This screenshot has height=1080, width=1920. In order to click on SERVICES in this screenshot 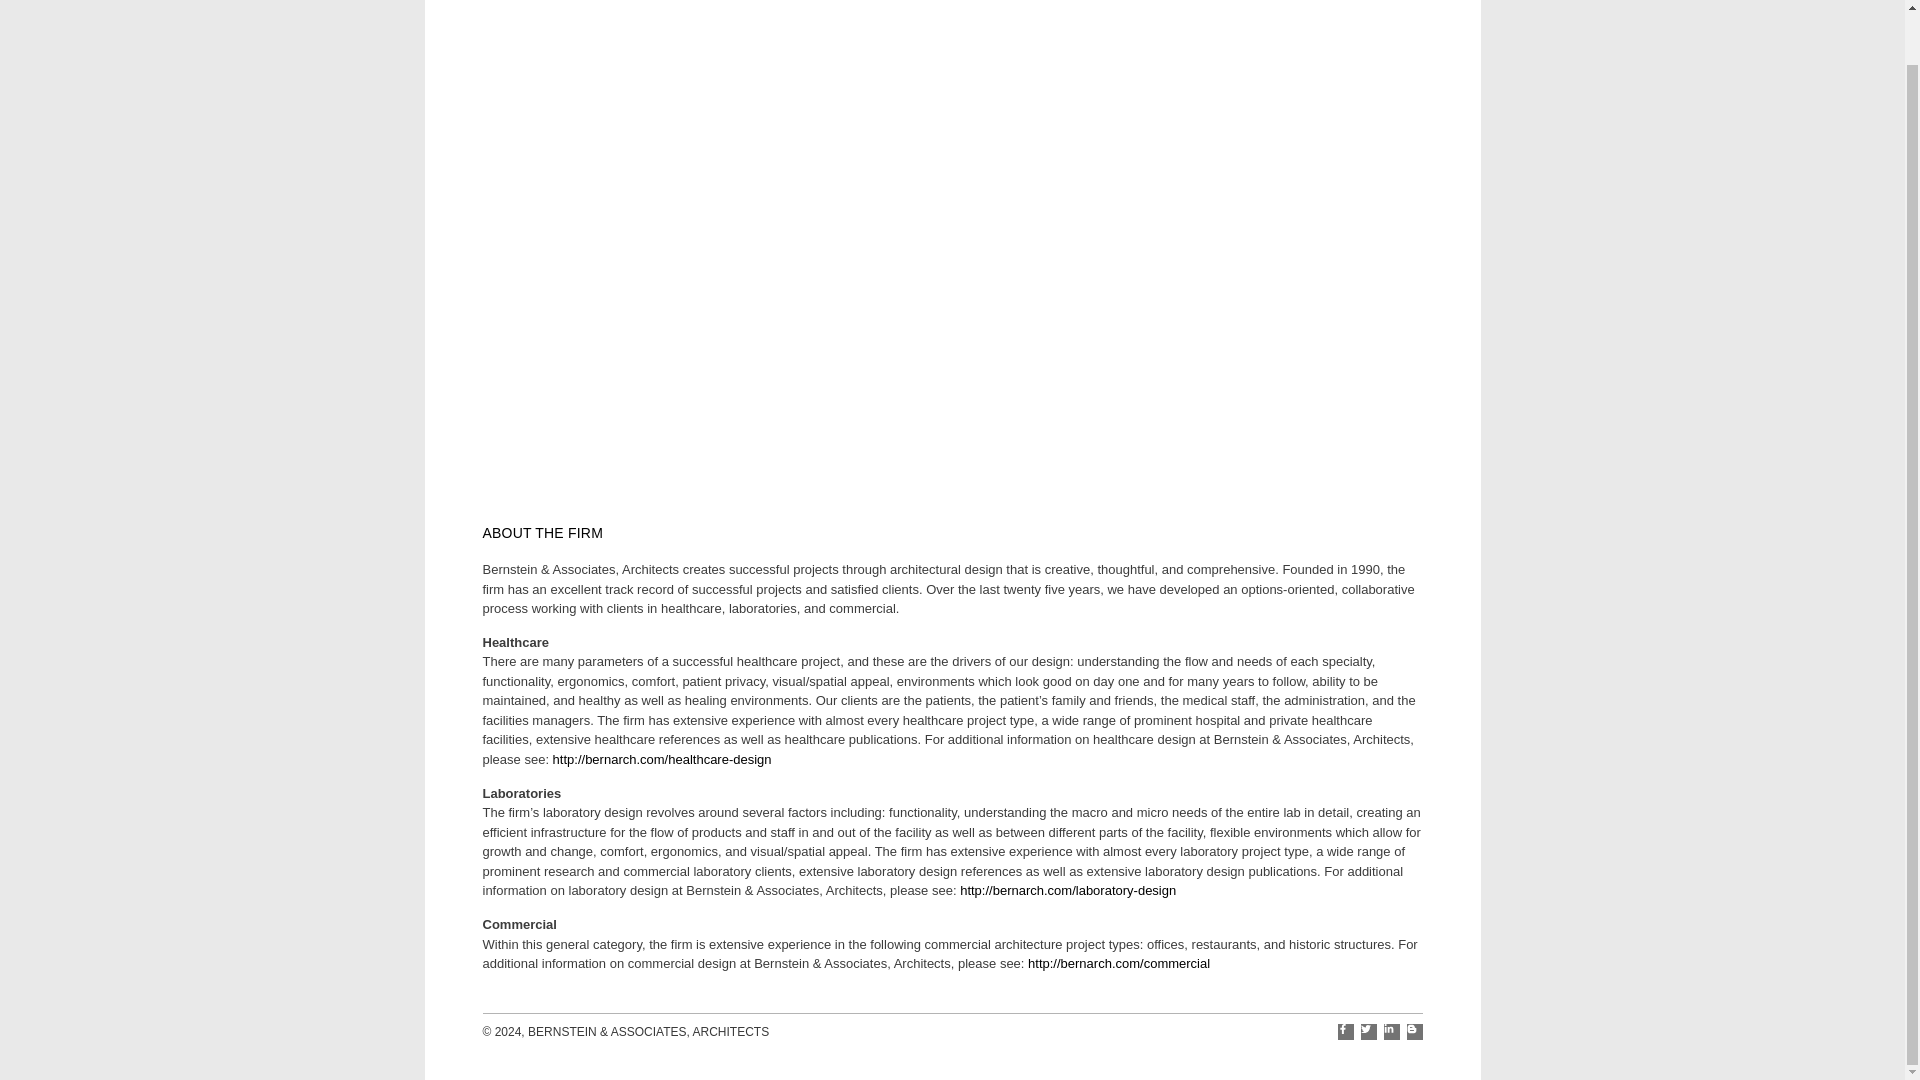, I will do `click(1150, 1)`.